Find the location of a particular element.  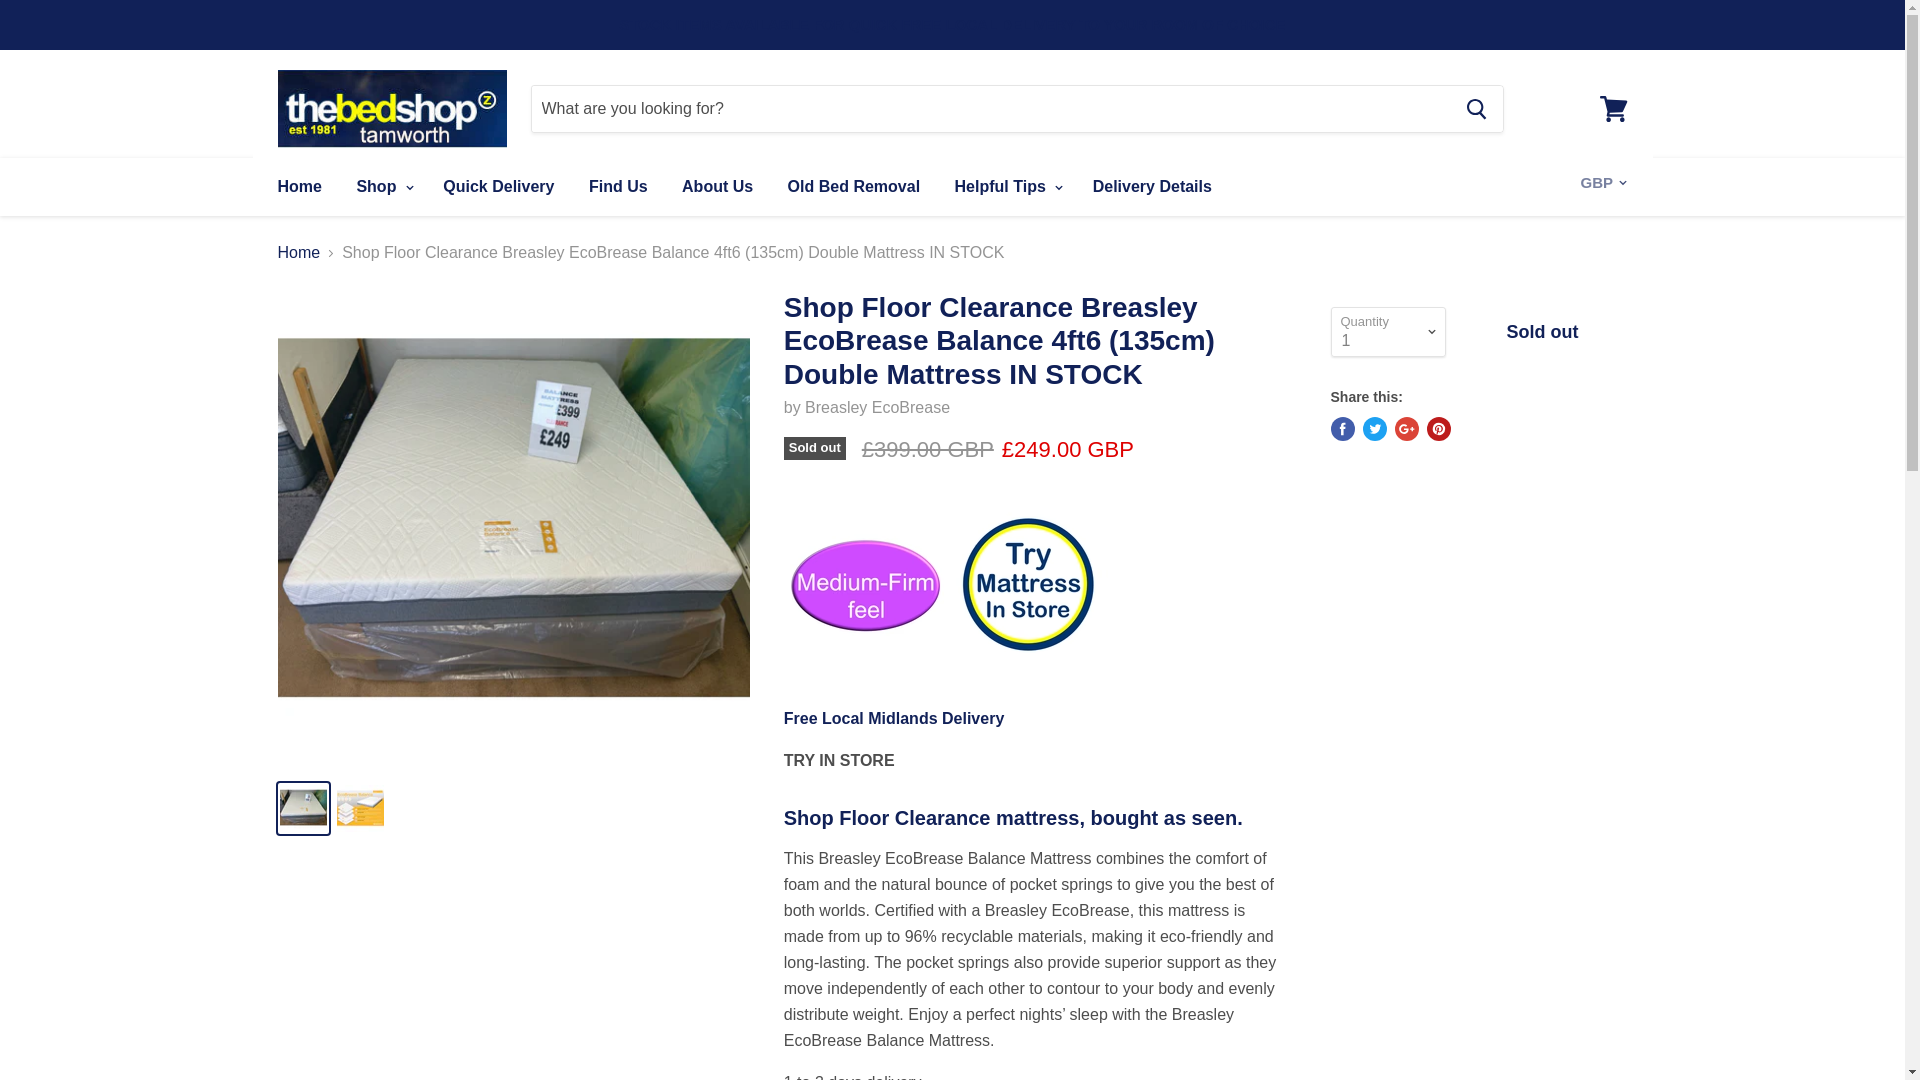

View cart is located at coordinates (1613, 108).